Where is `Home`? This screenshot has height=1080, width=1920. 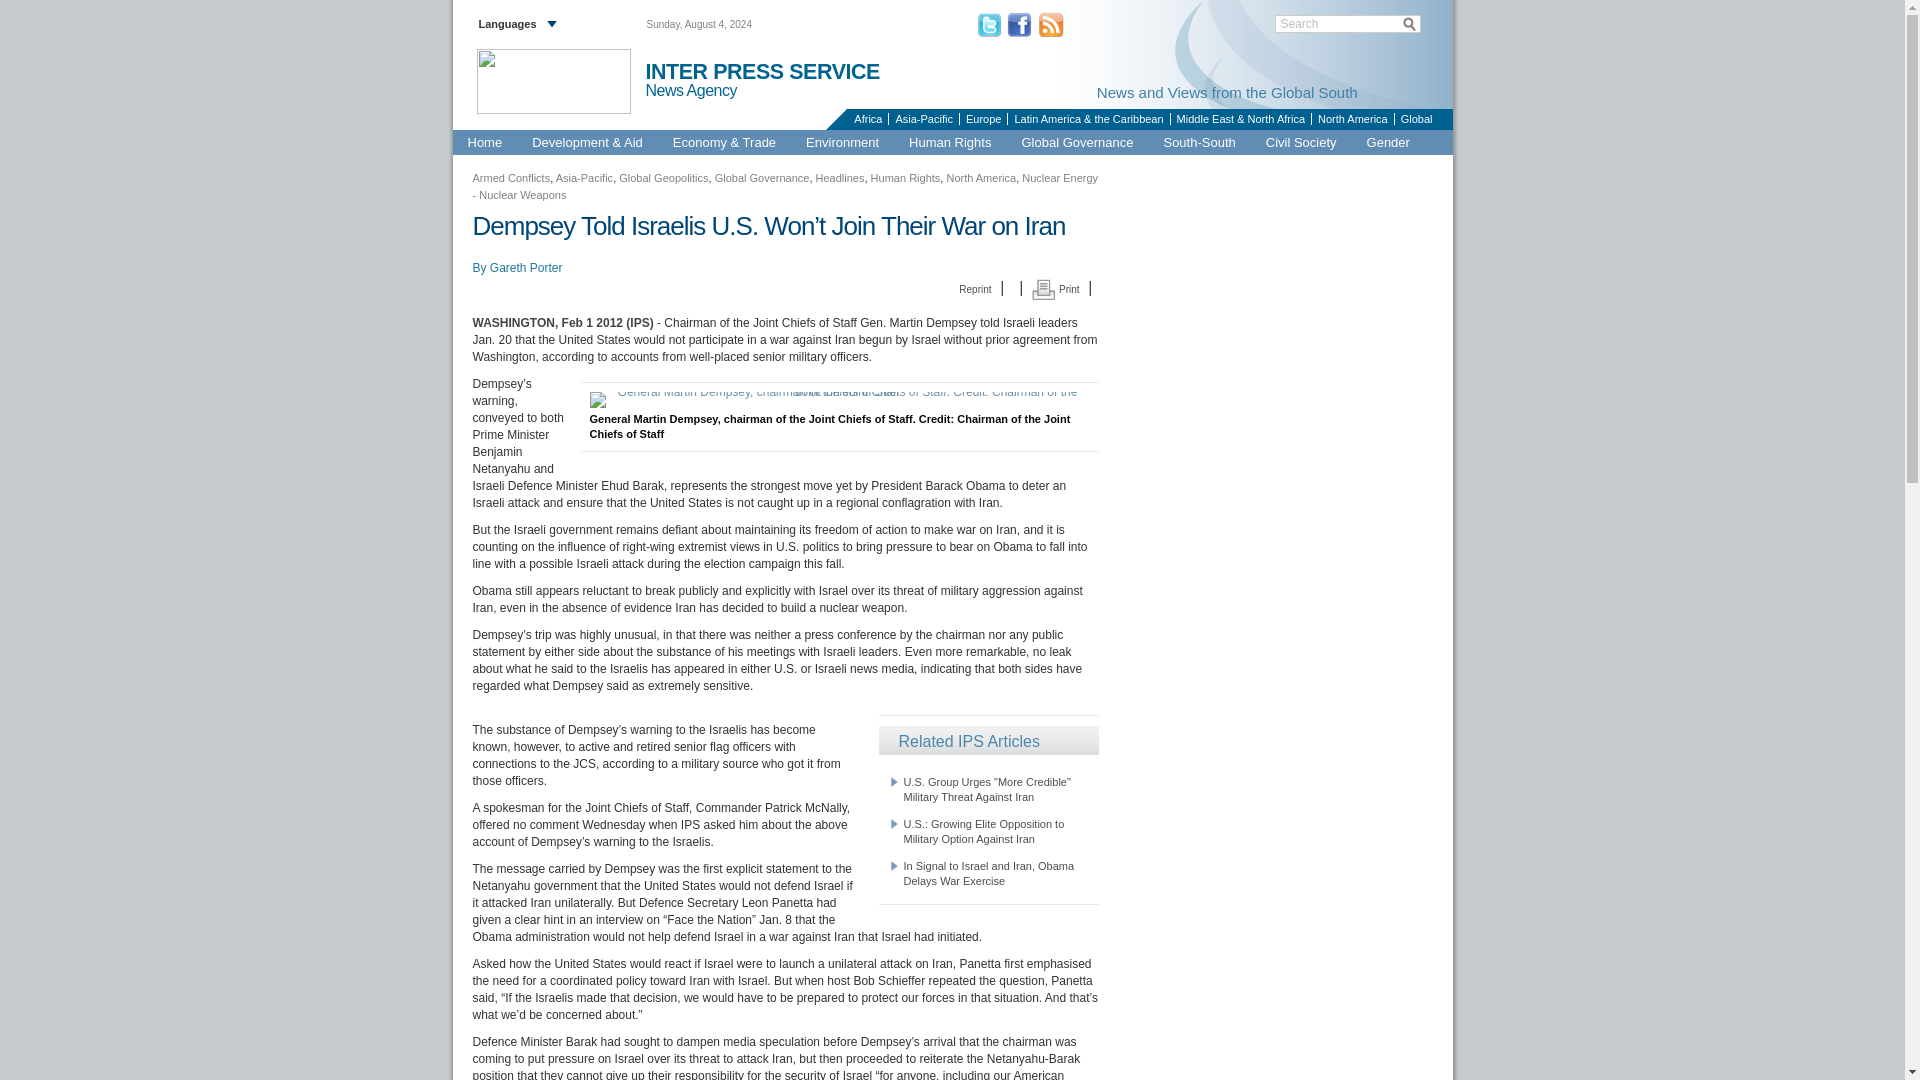
Home is located at coordinates (484, 142).